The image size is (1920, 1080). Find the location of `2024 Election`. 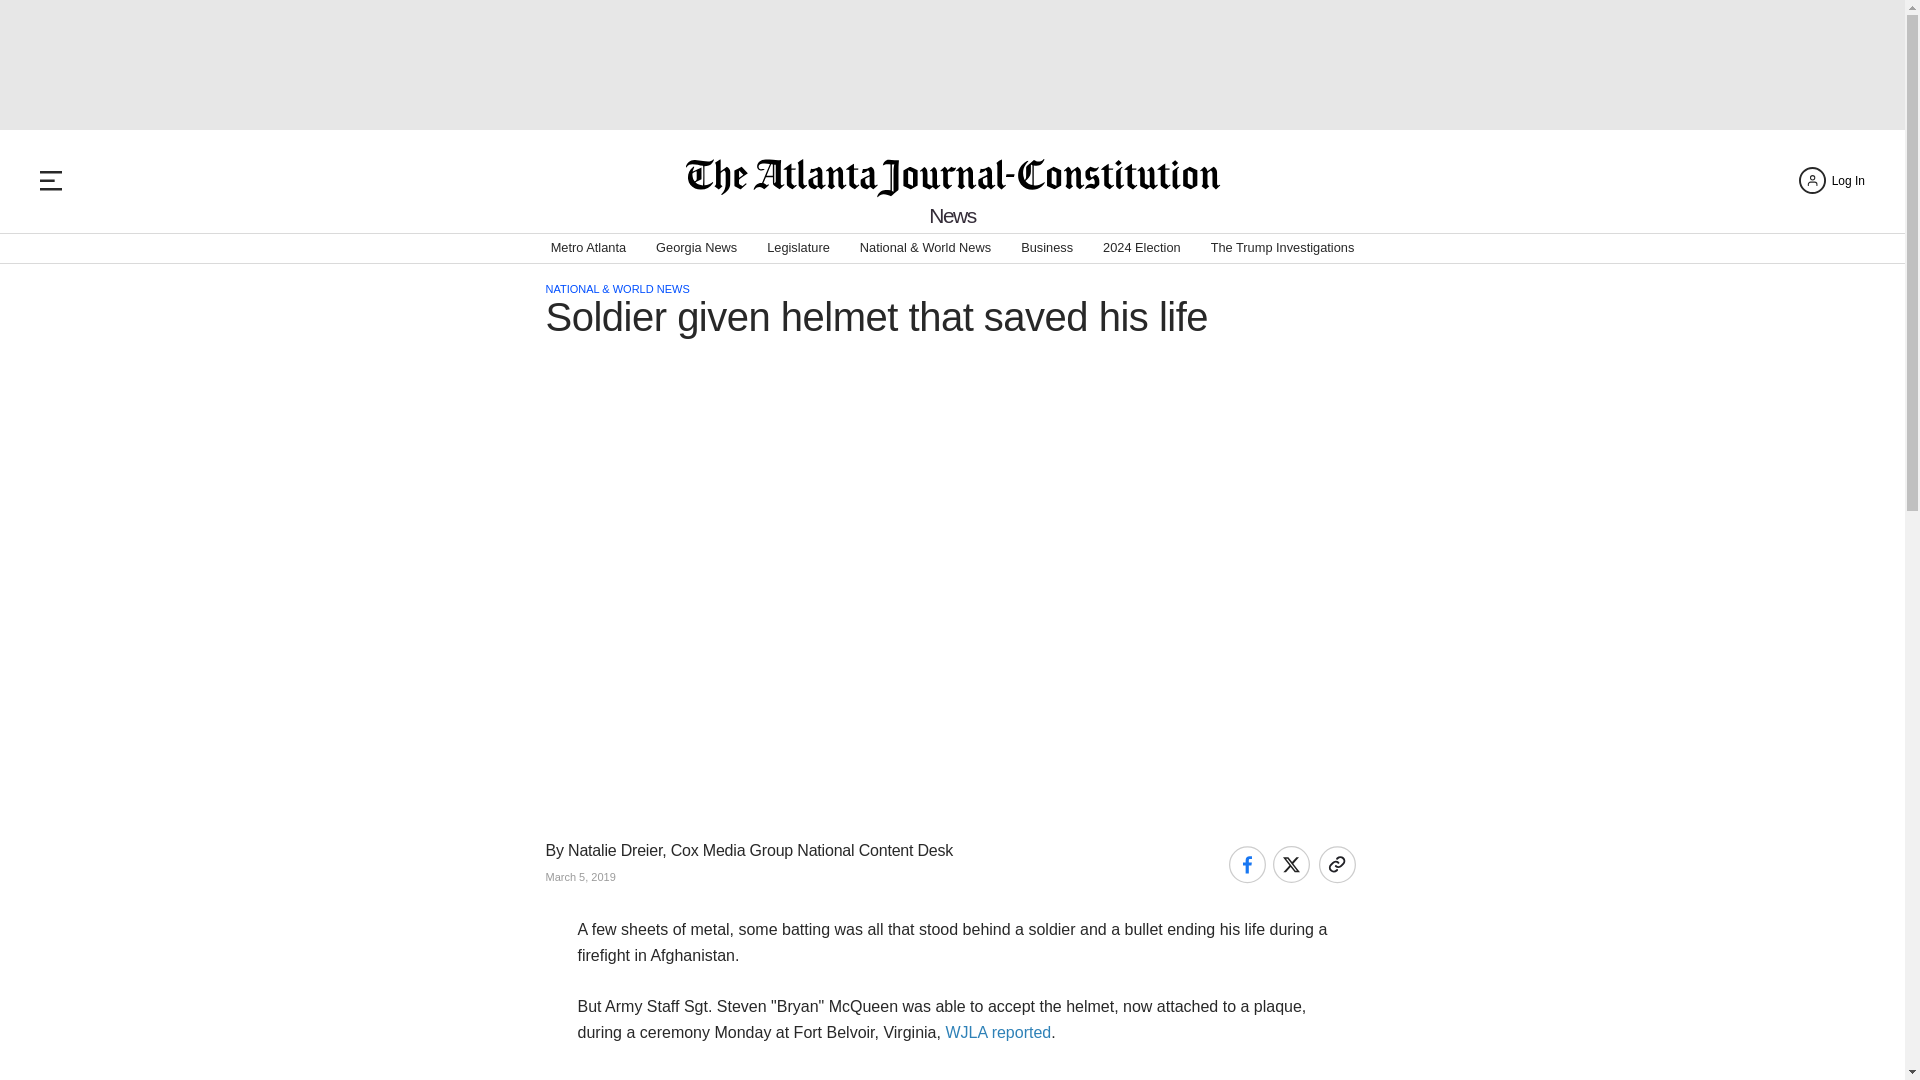

2024 Election is located at coordinates (1141, 248).